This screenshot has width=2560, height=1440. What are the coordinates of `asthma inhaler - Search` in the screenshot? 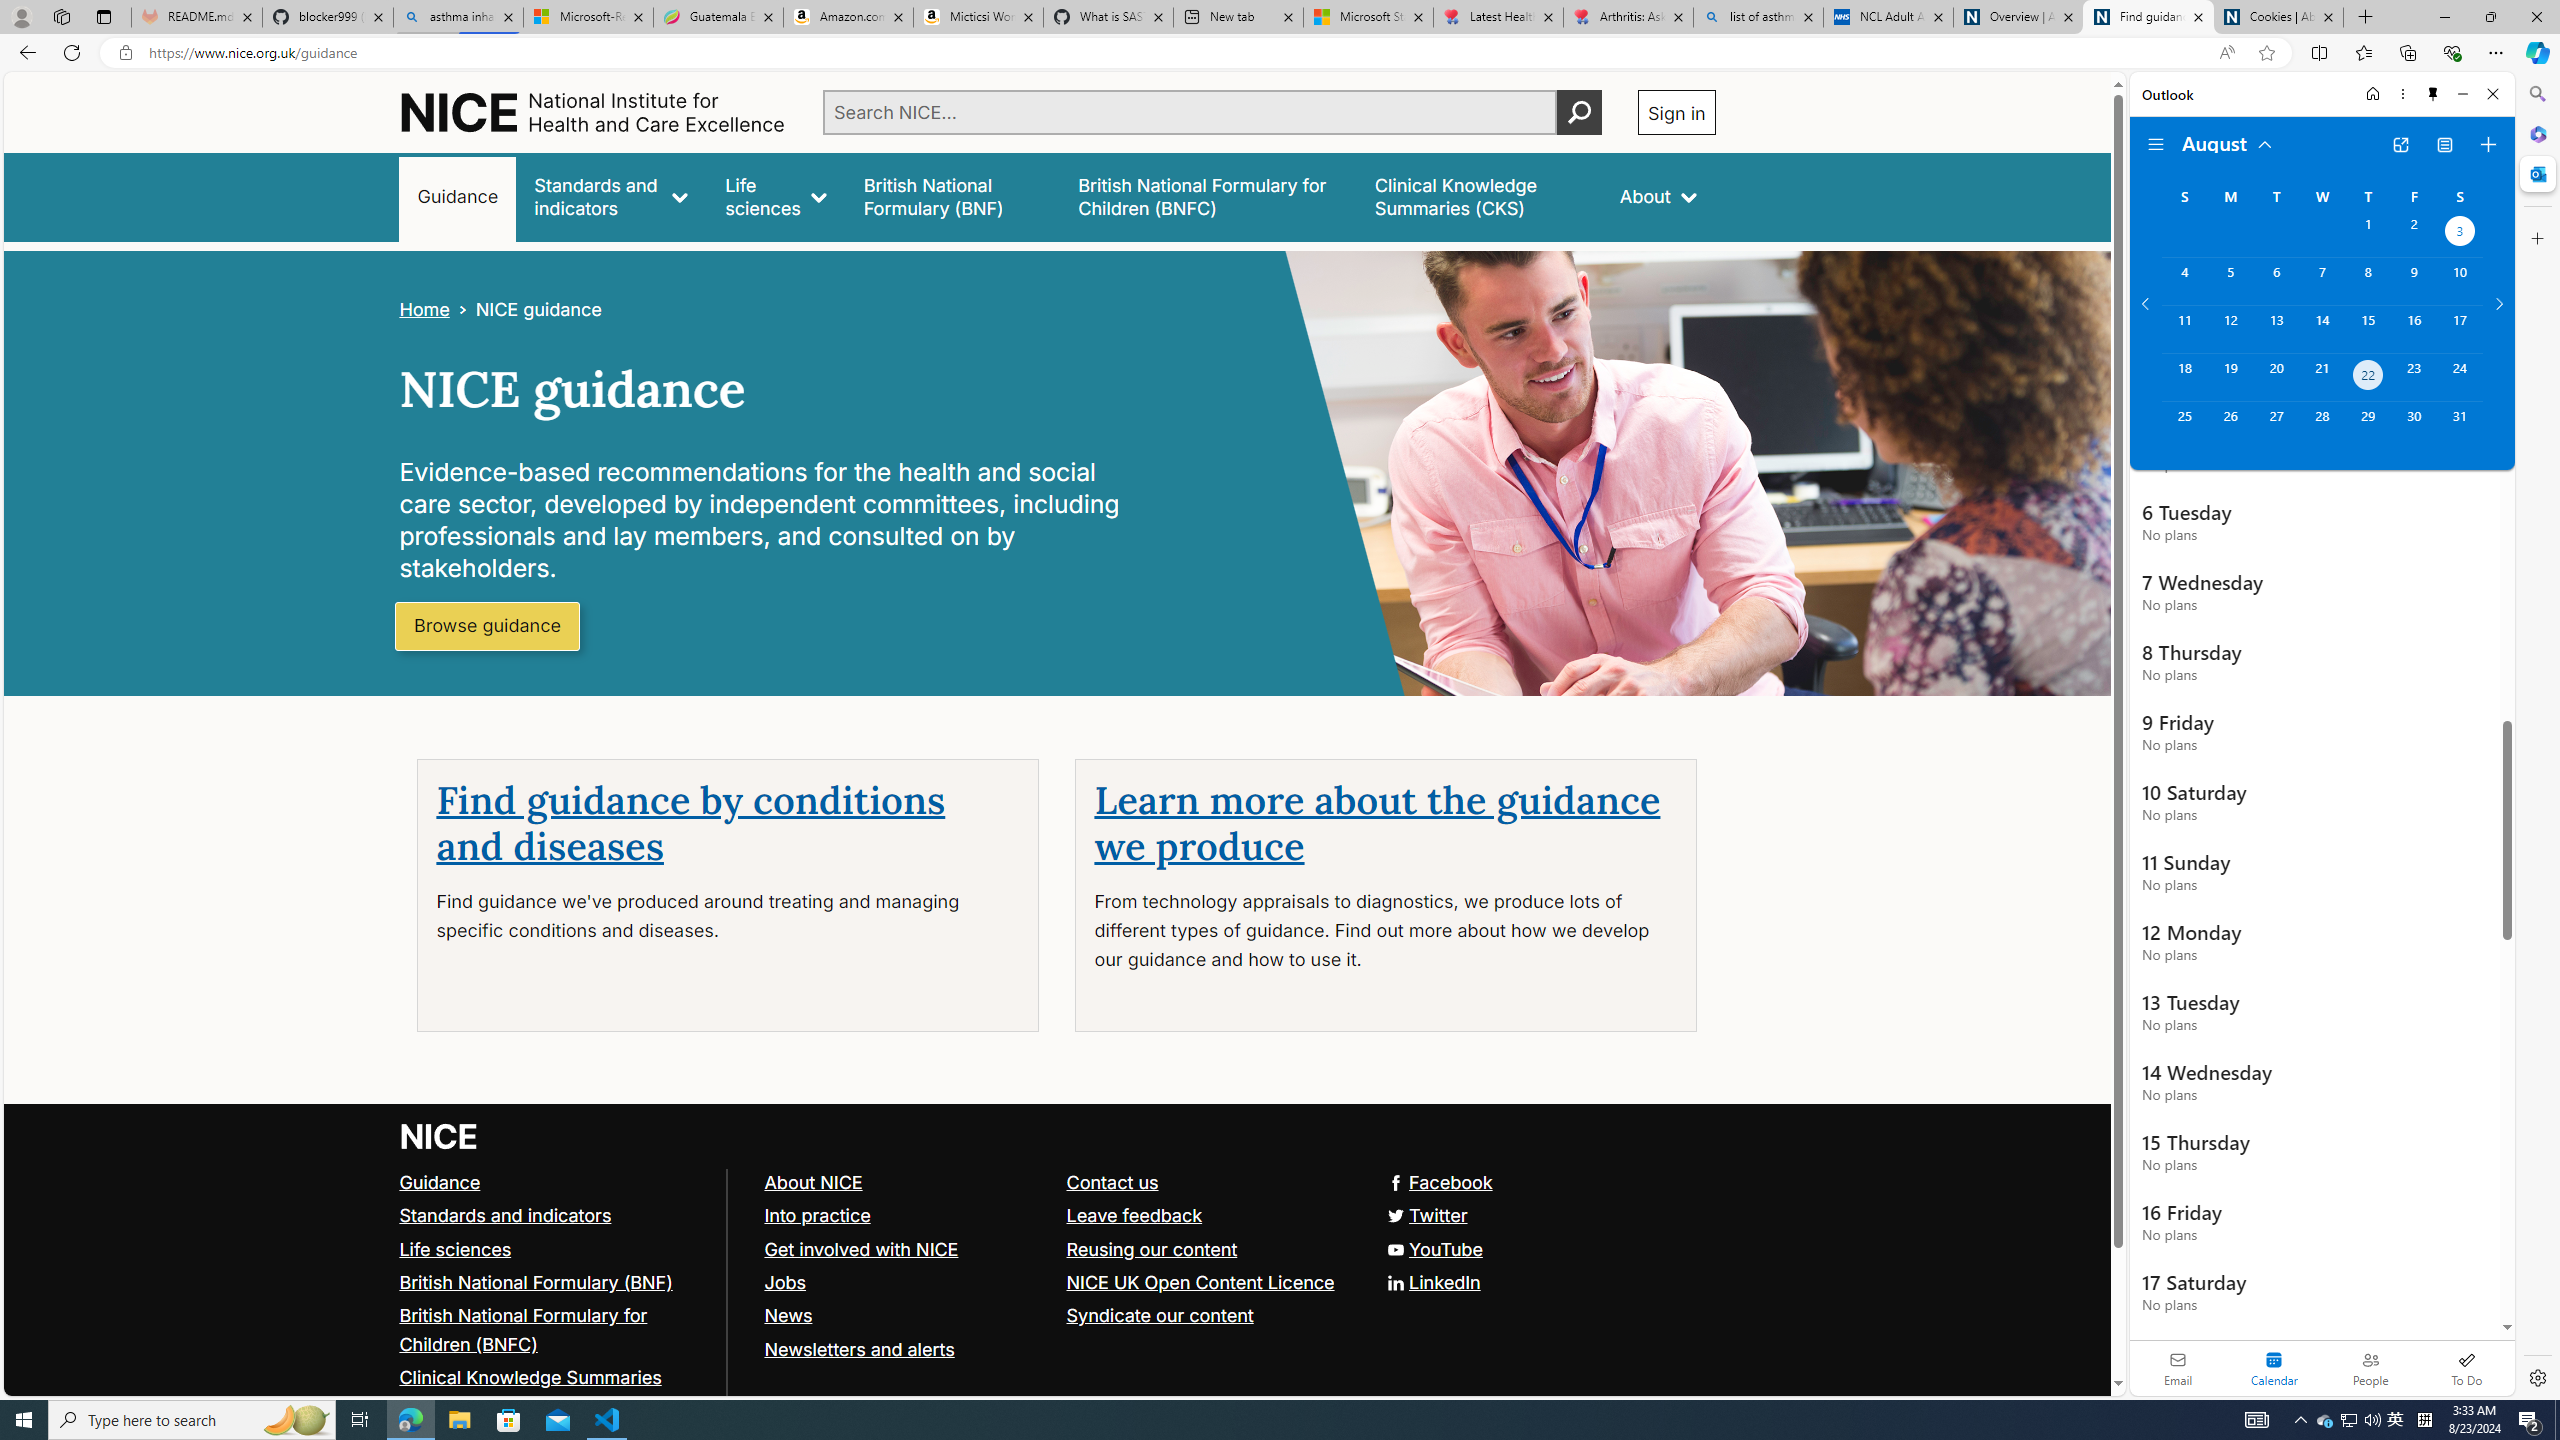 It's located at (458, 17).